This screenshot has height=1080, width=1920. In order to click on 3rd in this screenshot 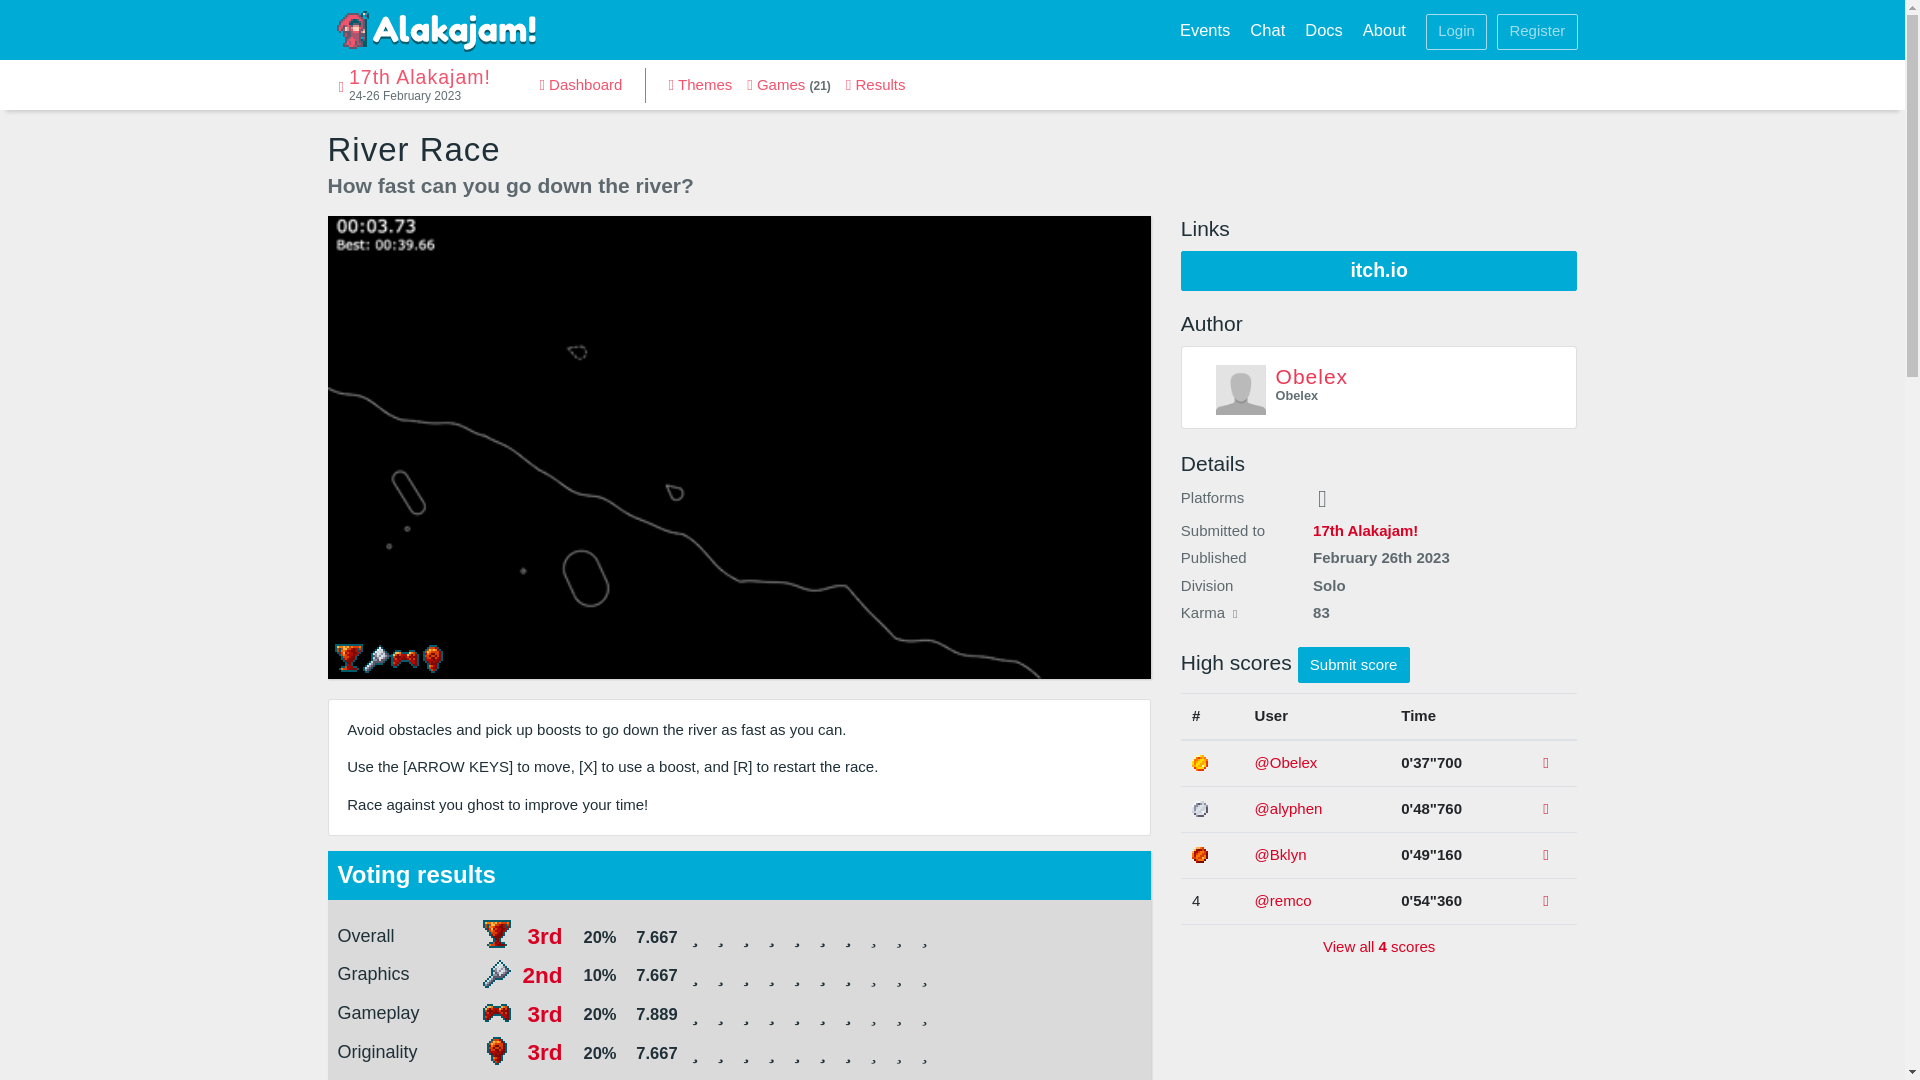, I will do `click(544, 1052)`.